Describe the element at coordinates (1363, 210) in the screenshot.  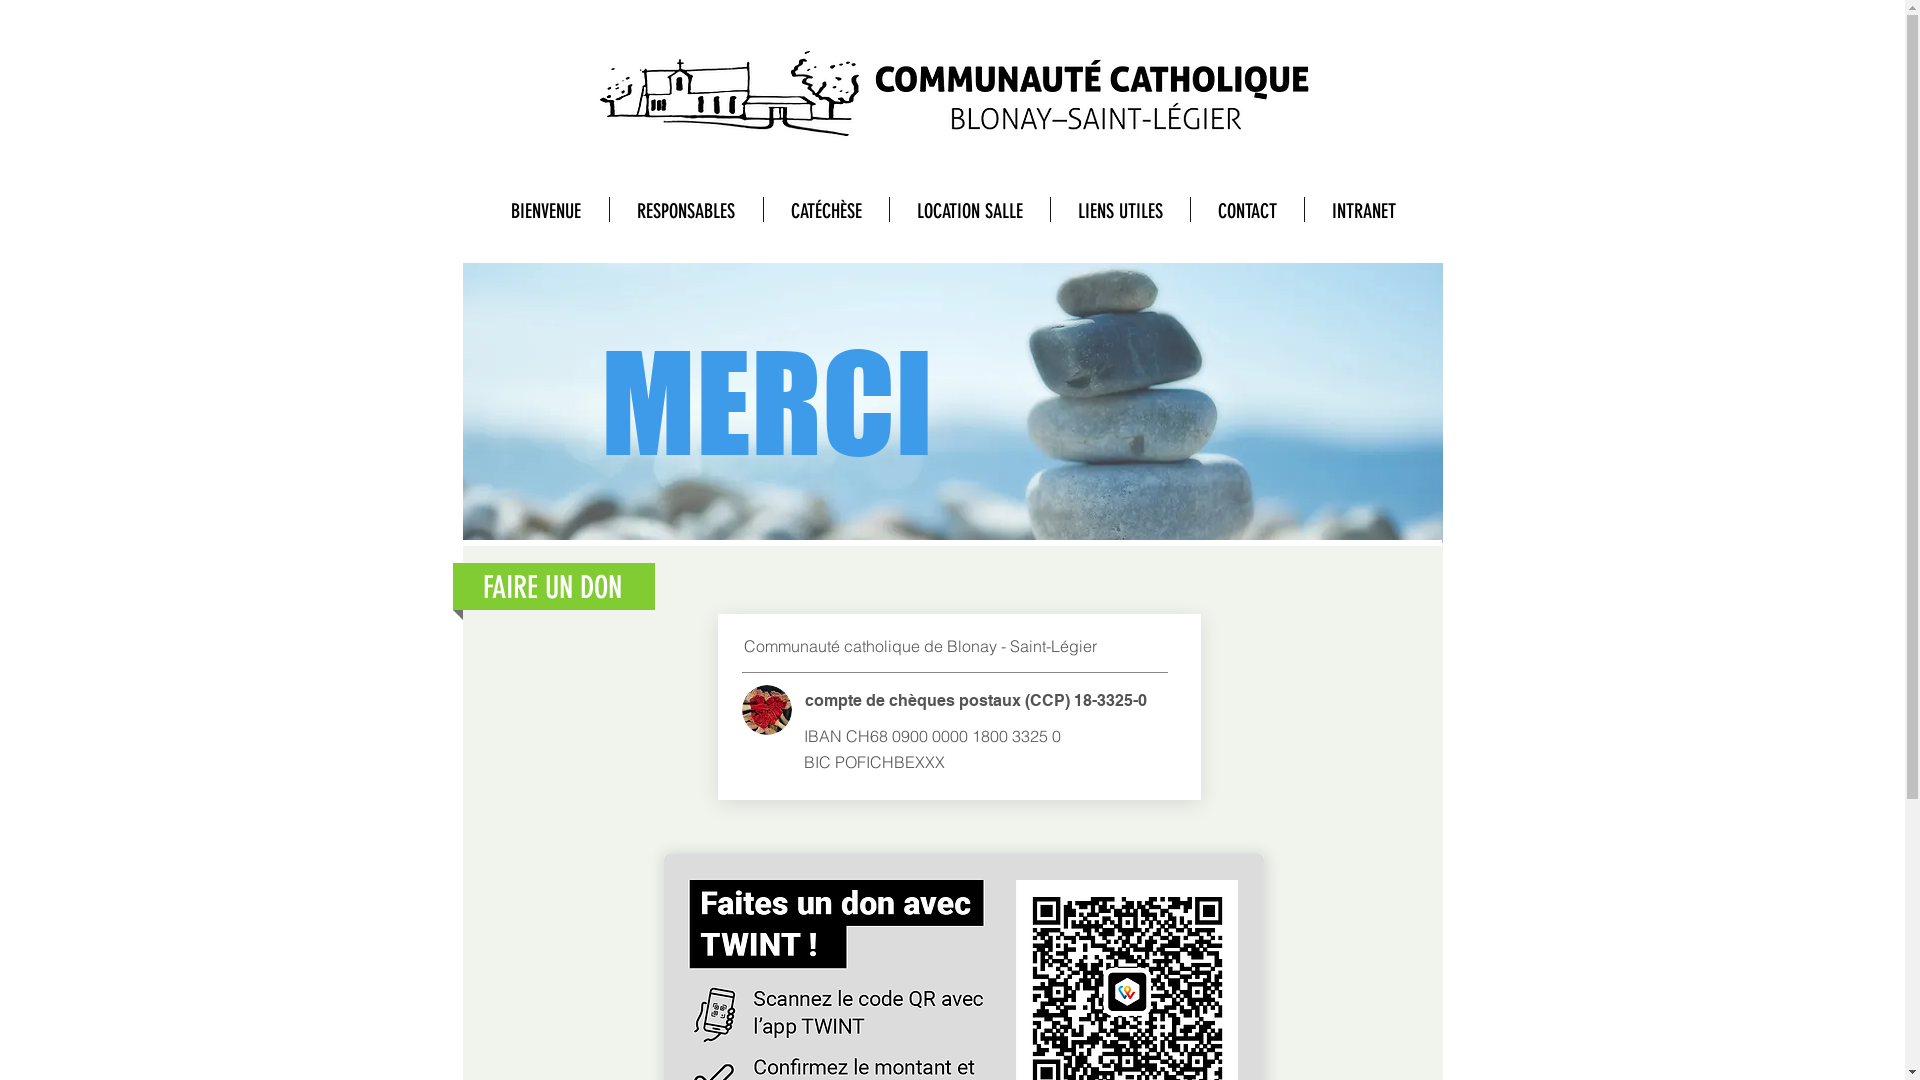
I see `INTRANET` at that location.